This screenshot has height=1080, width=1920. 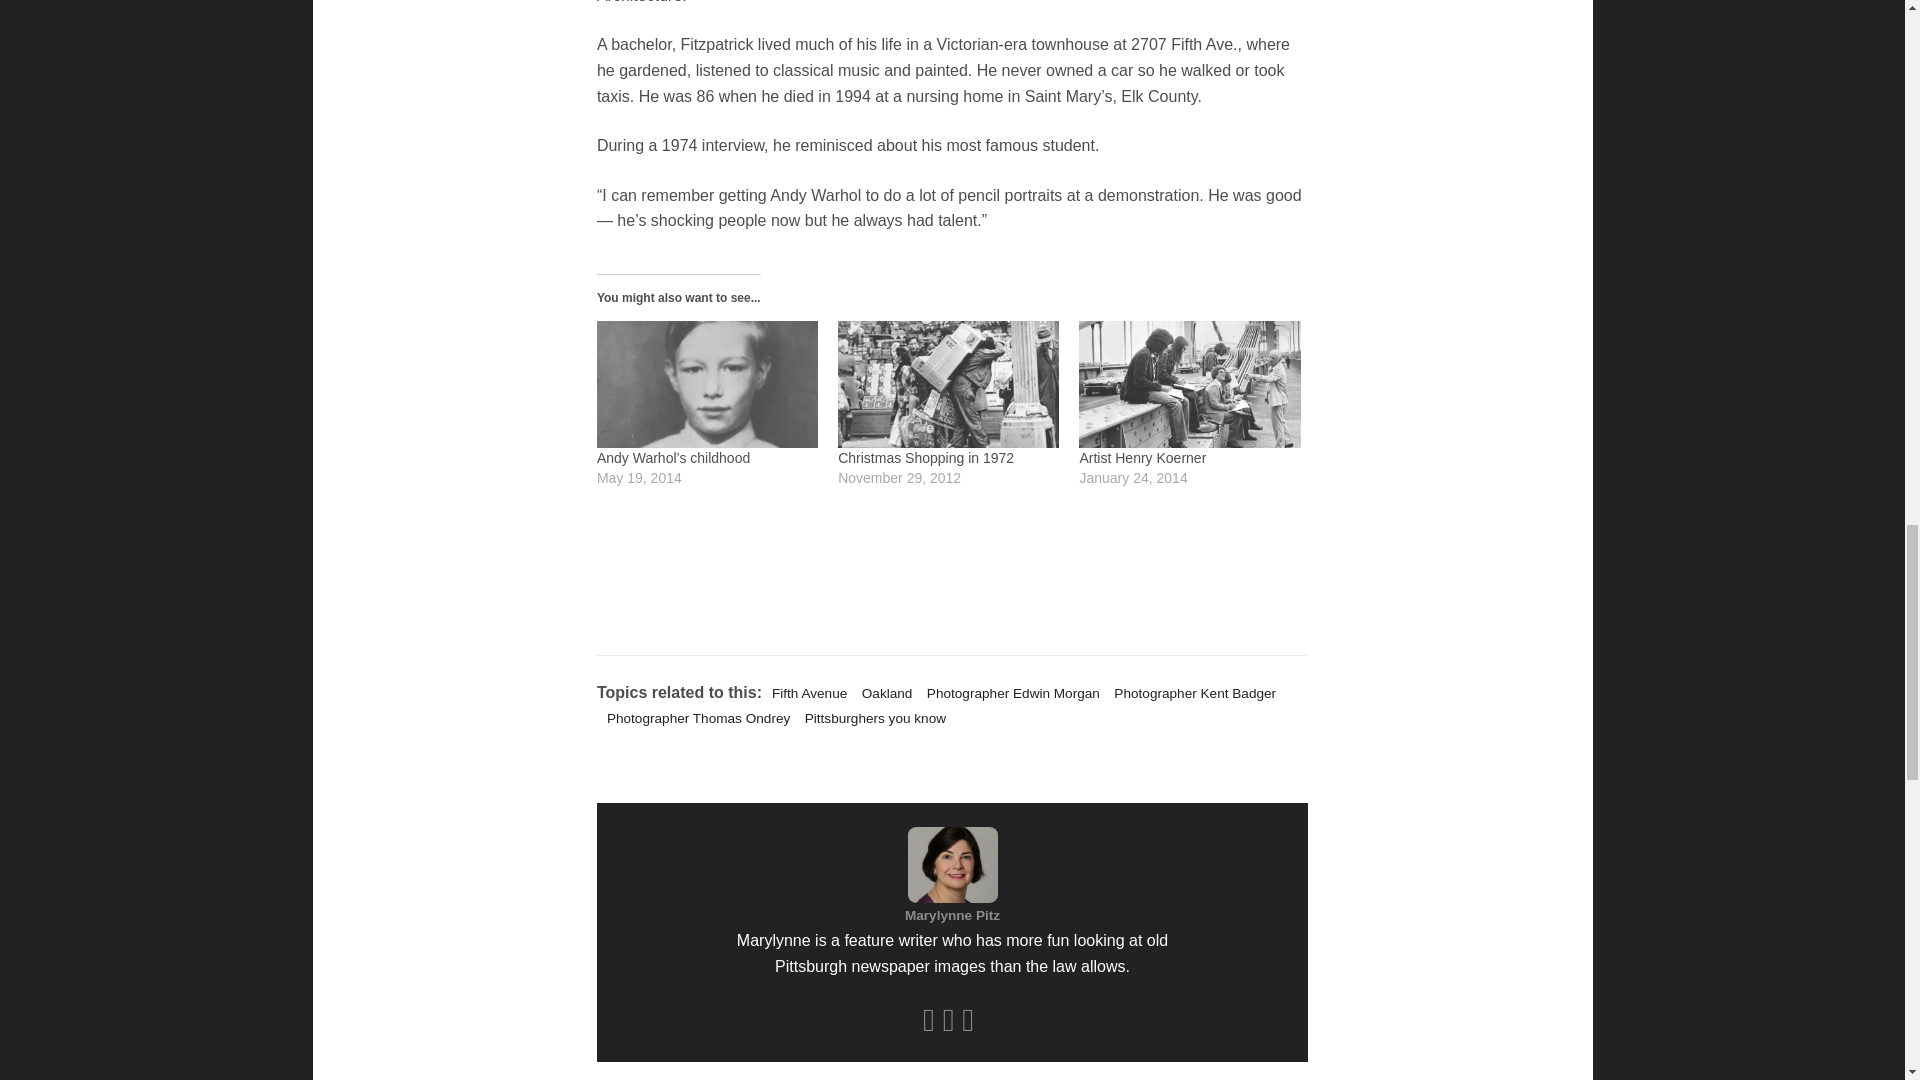 I want to click on Artist Henry Koerner, so click(x=1189, y=384).